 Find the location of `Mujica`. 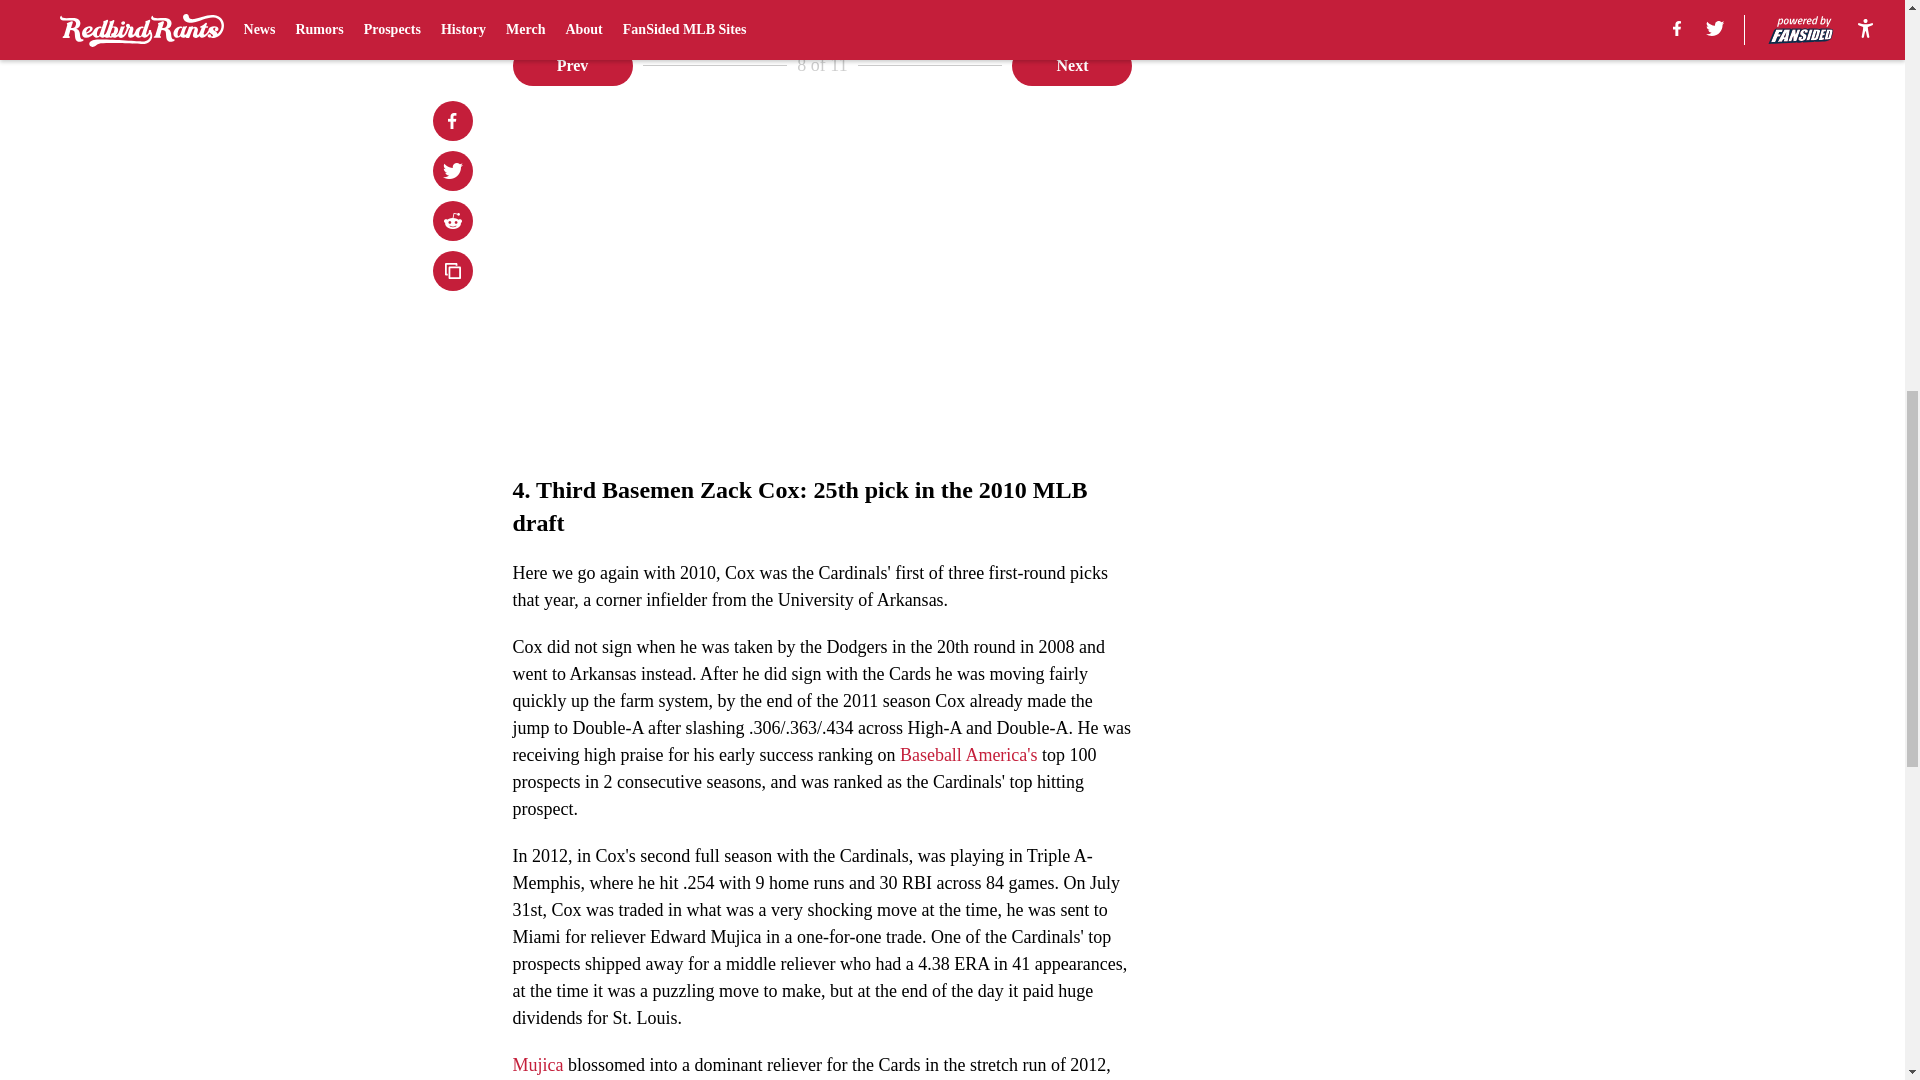

Mujica is located at coordinates (537, 1064).